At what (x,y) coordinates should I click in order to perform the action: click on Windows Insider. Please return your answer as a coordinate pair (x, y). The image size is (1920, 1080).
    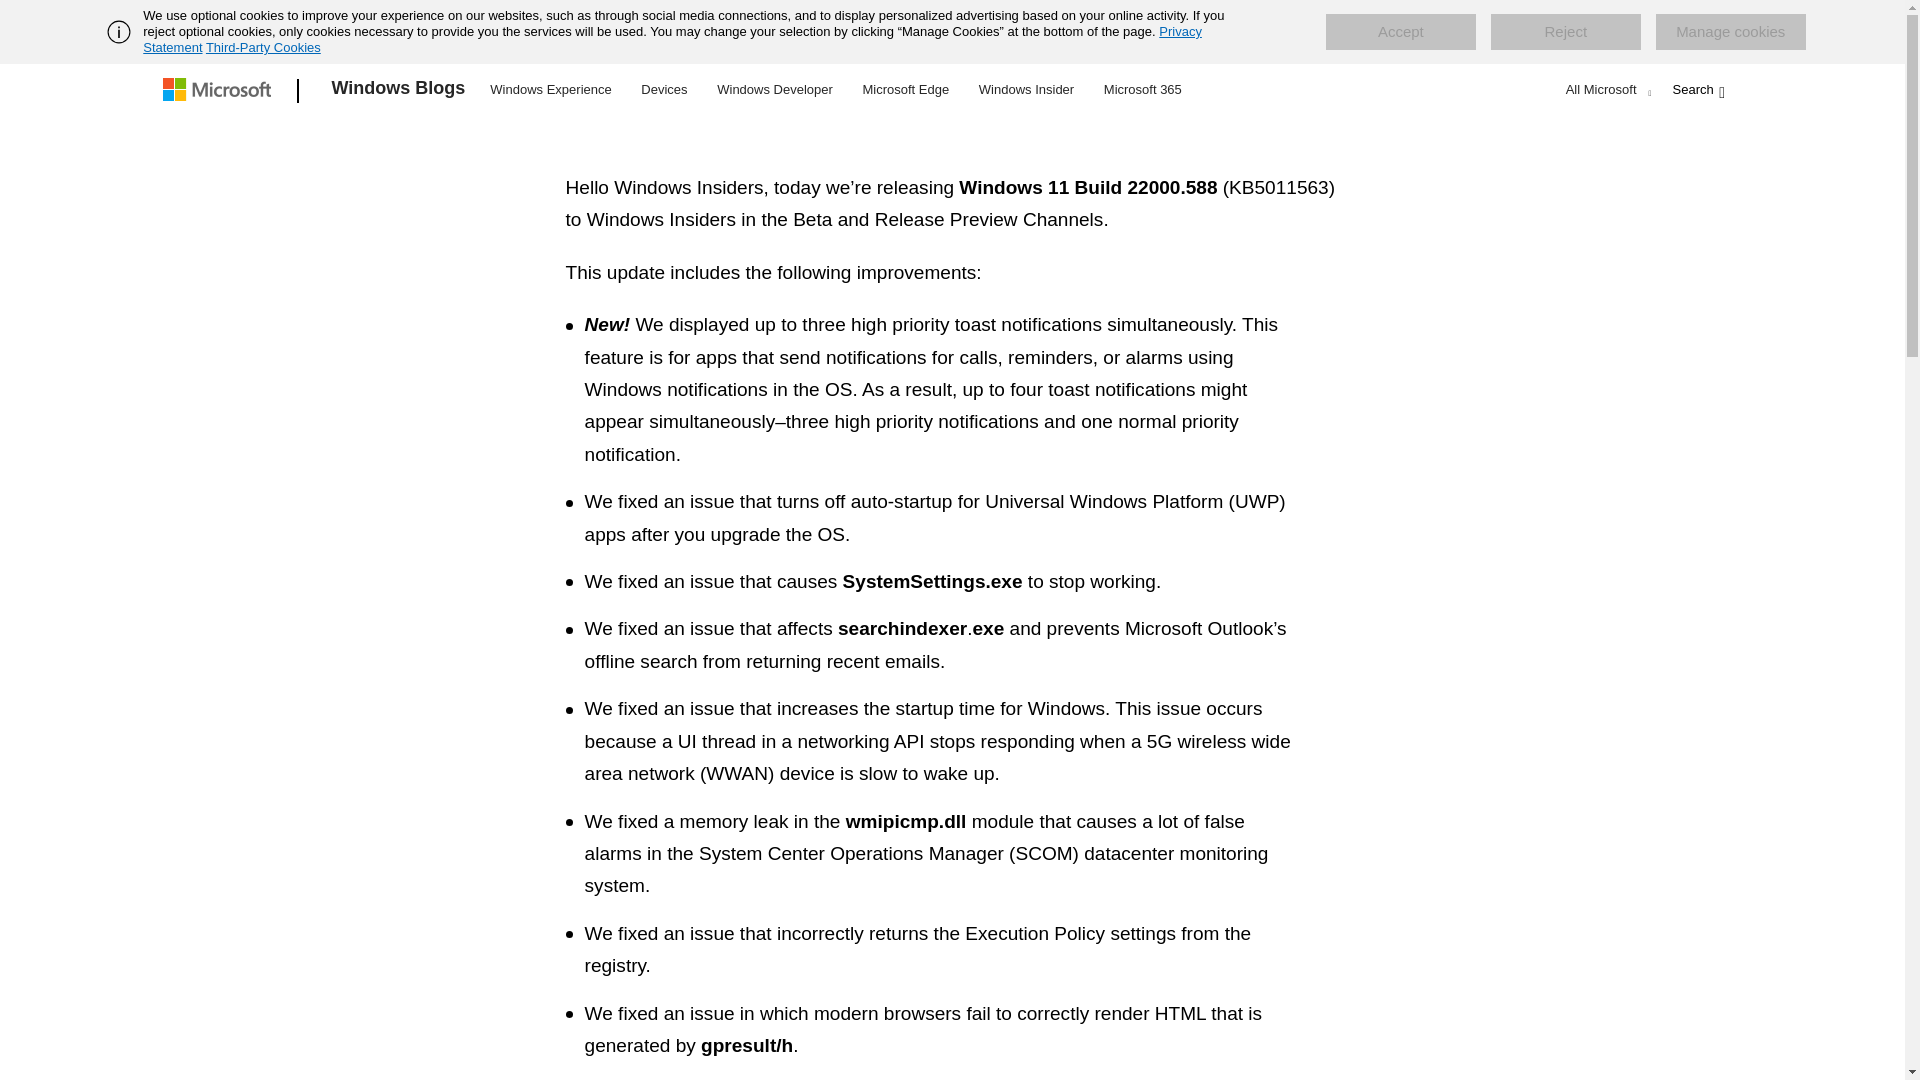
    Looking at the image, I should click on (1026, 88).